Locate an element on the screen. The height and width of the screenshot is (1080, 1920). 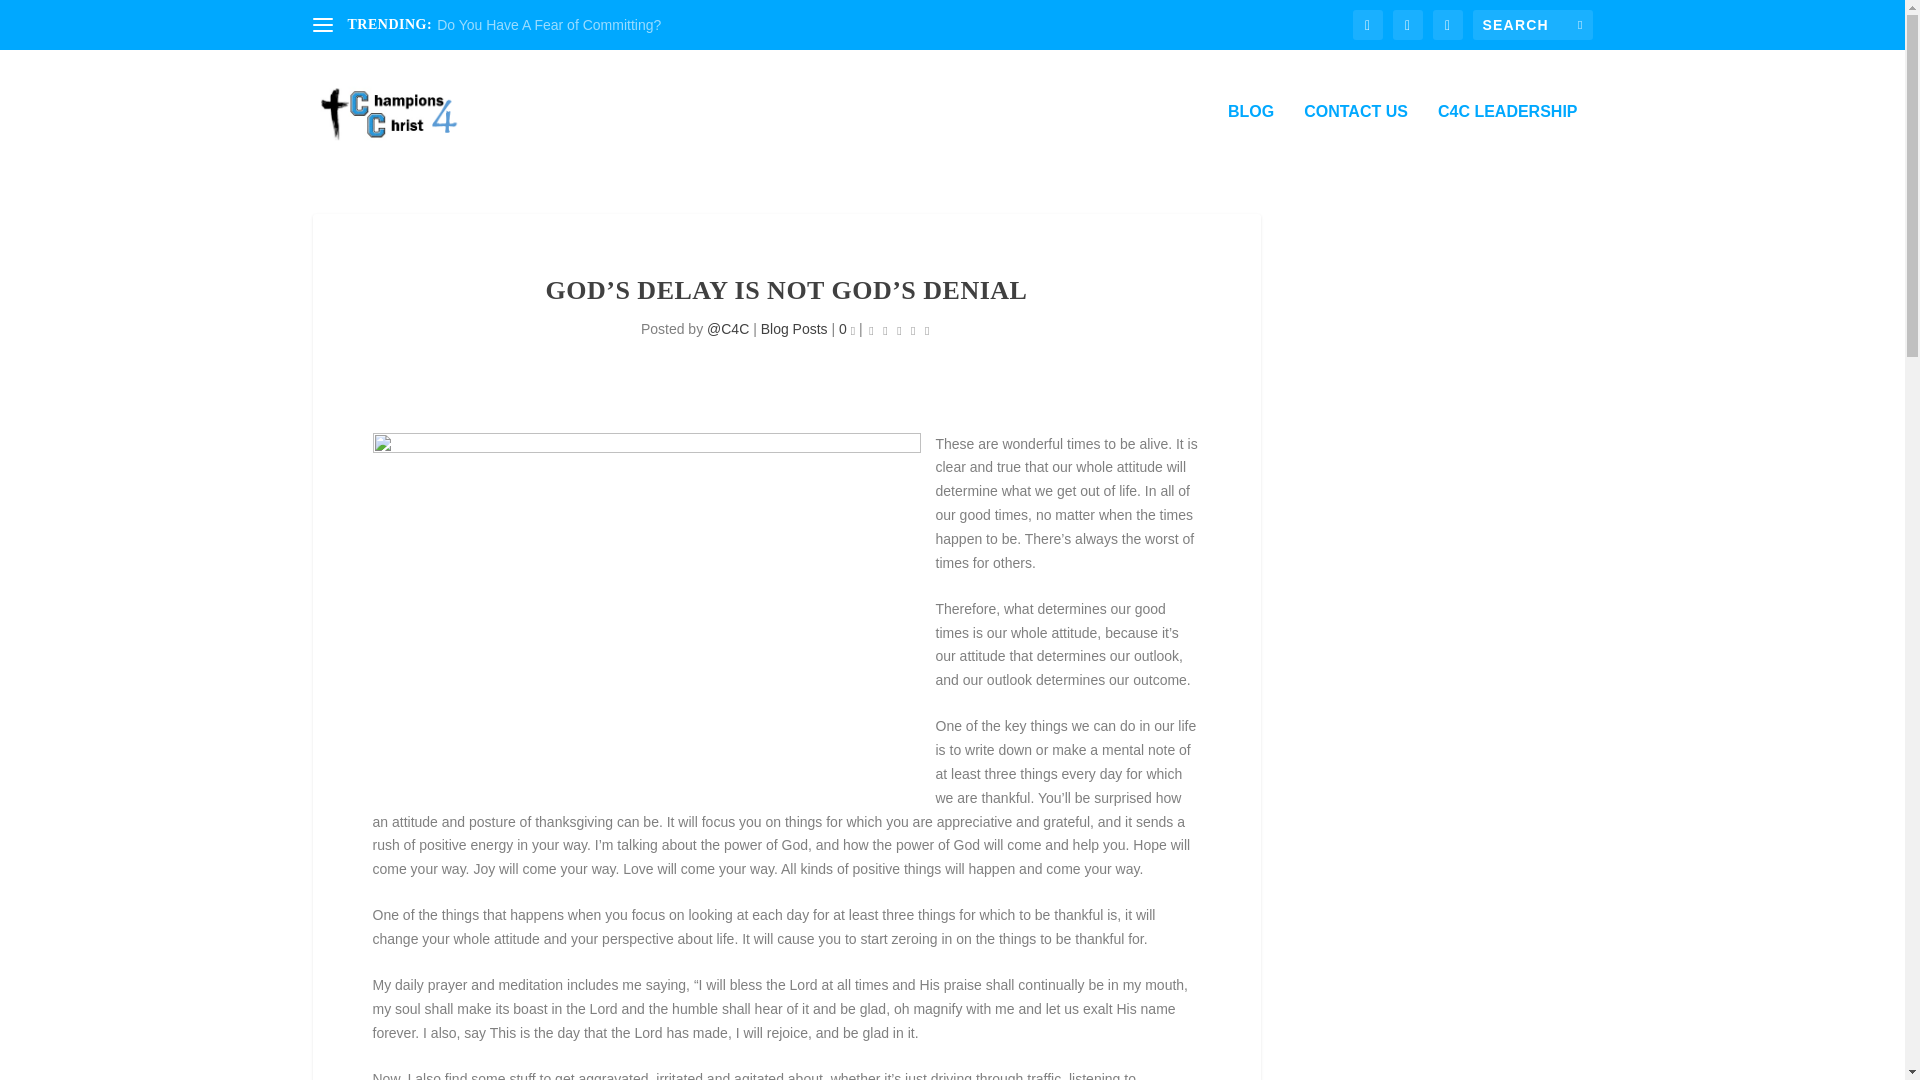
Search for: is located at coordinates (1532, 24).